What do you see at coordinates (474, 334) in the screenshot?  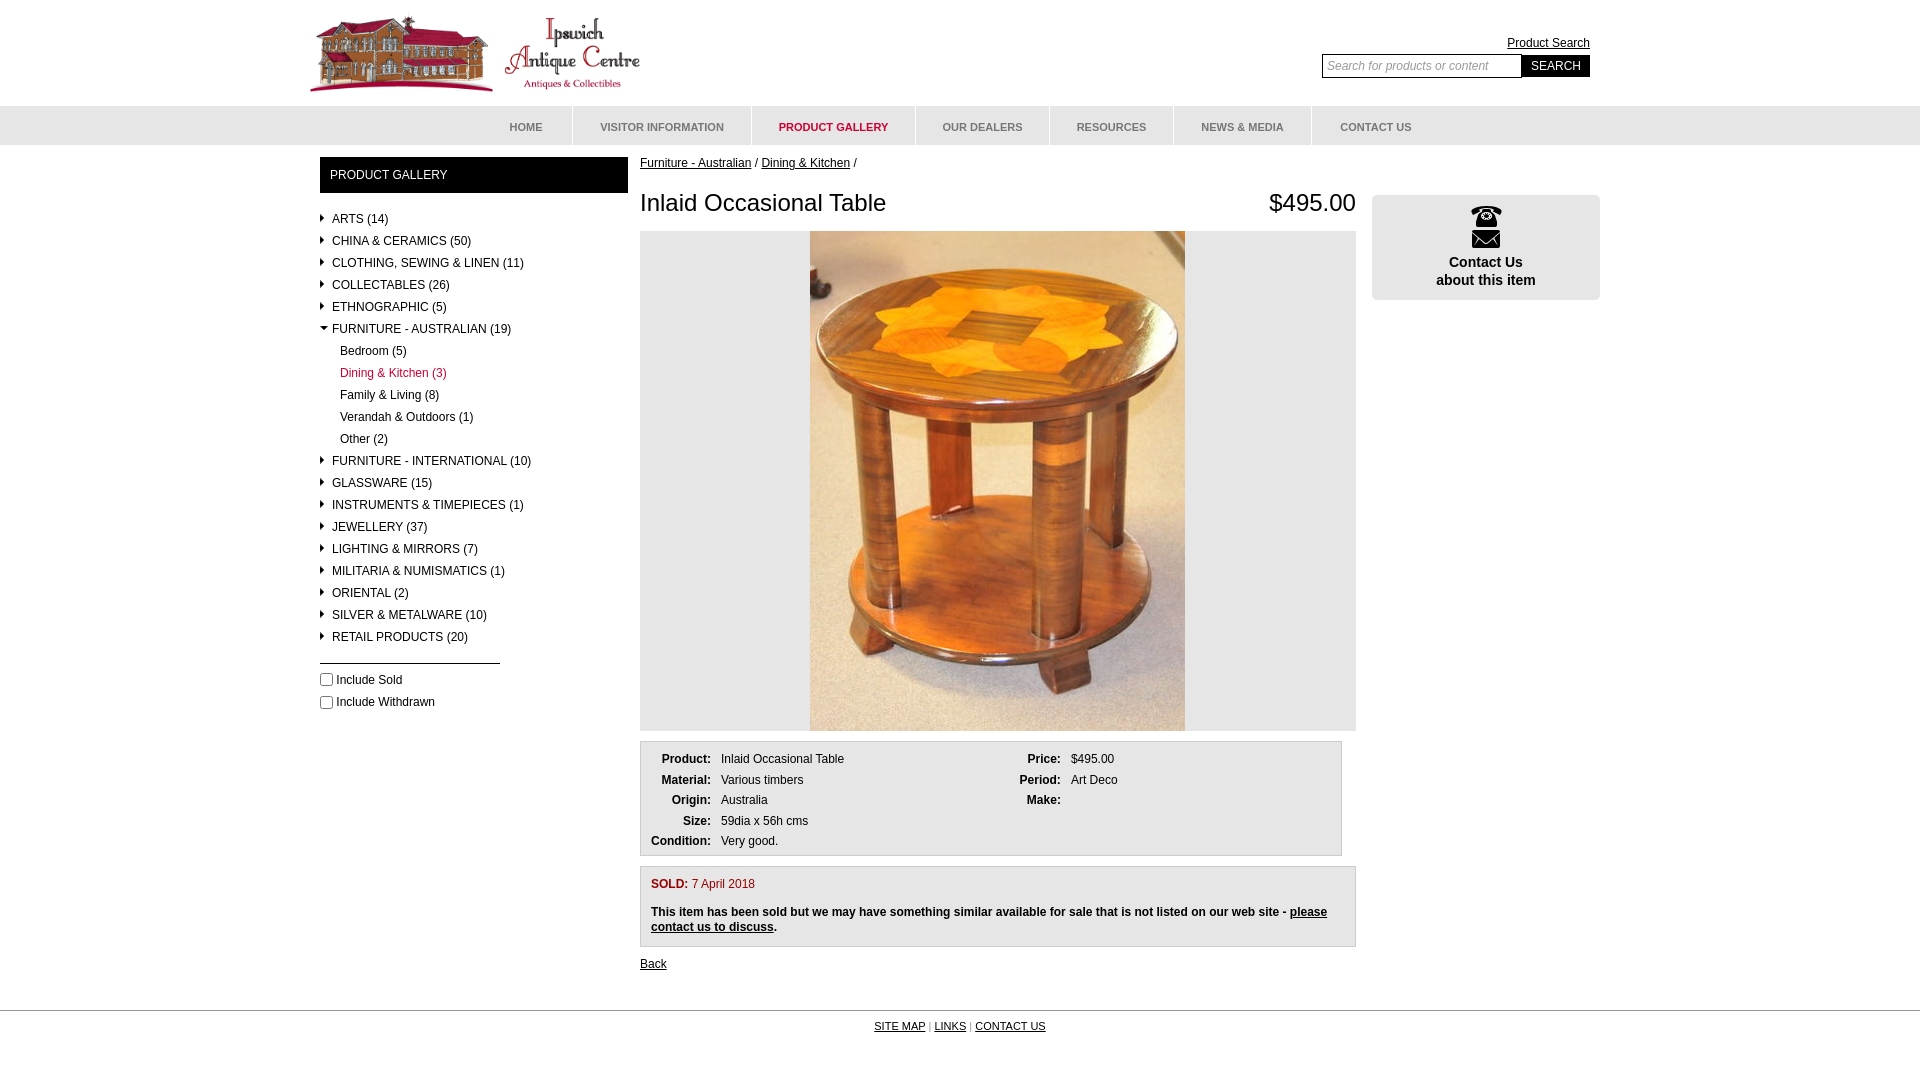 I see `FURNITURE - AUSTRALIAN (19)` at bounding box center [474, 334].